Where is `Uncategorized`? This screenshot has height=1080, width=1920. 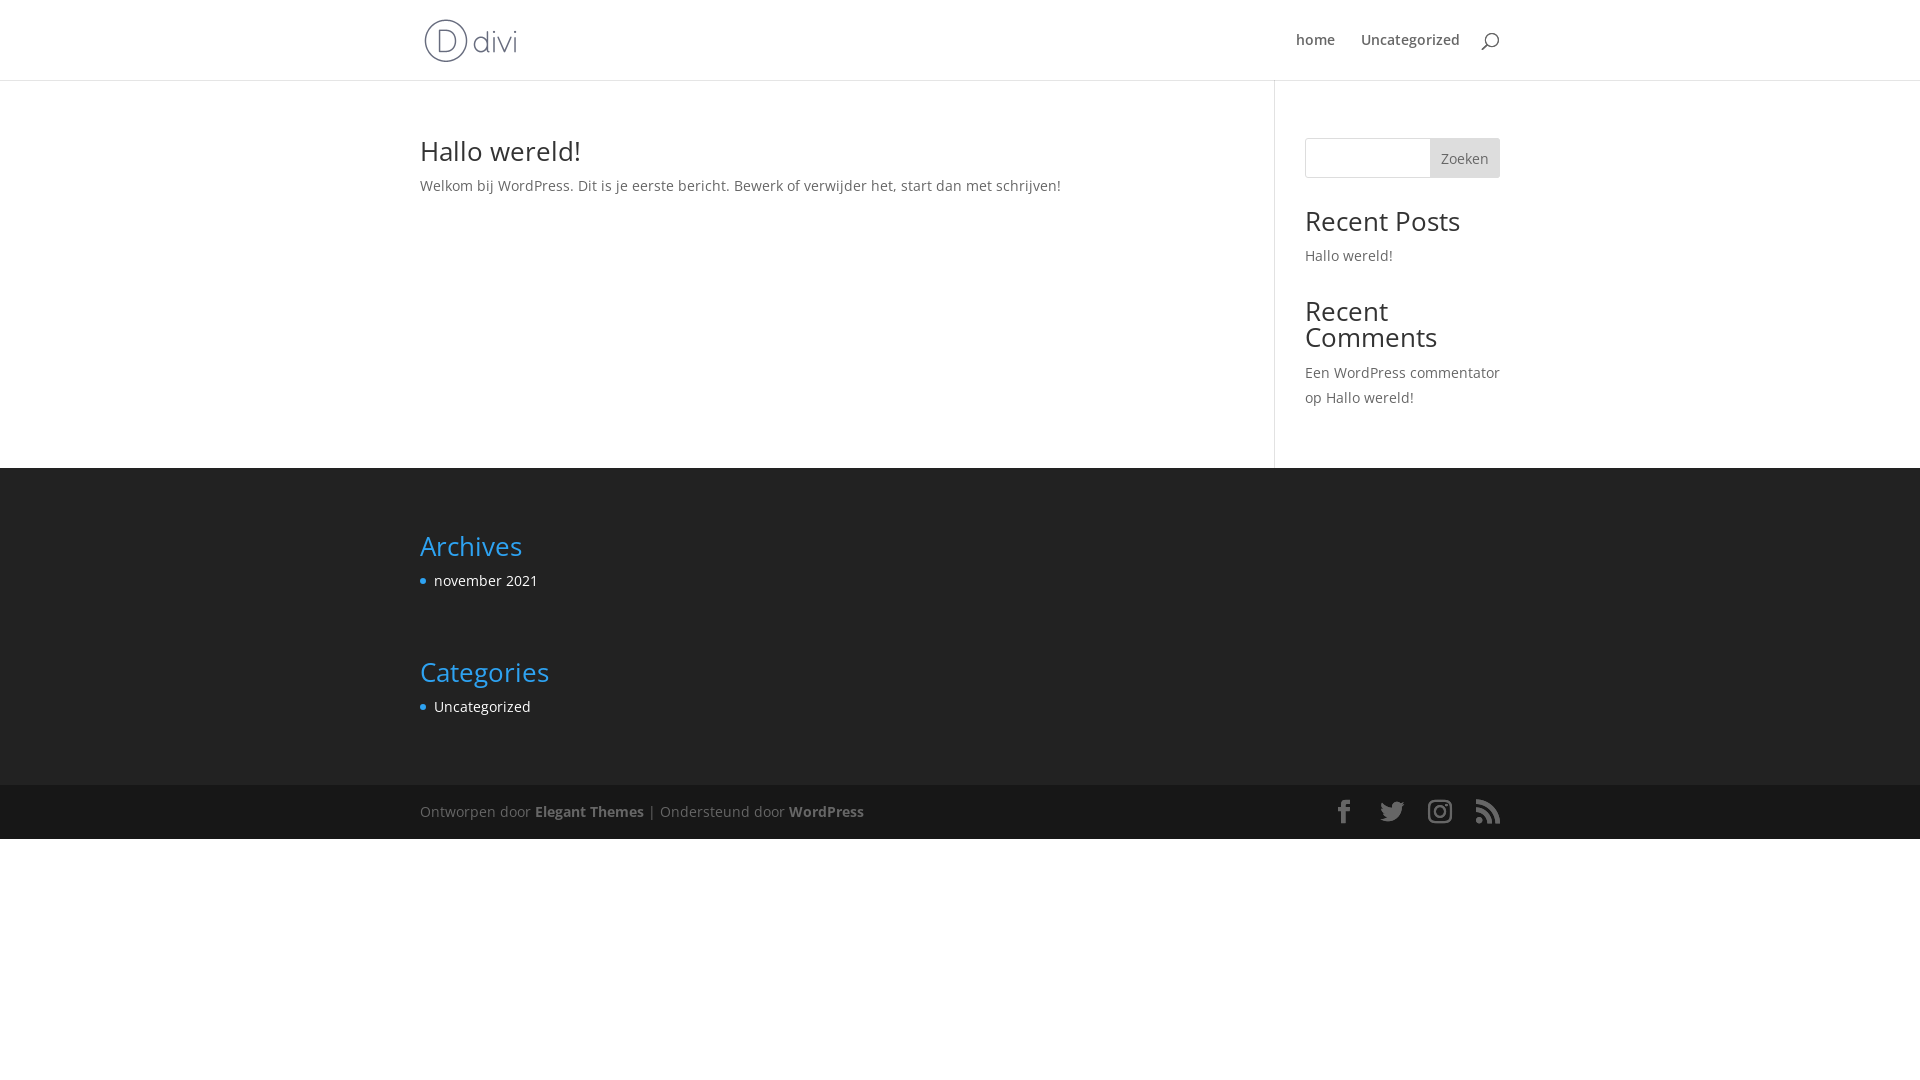 Uncategorized is located at coordinates (482, 706).